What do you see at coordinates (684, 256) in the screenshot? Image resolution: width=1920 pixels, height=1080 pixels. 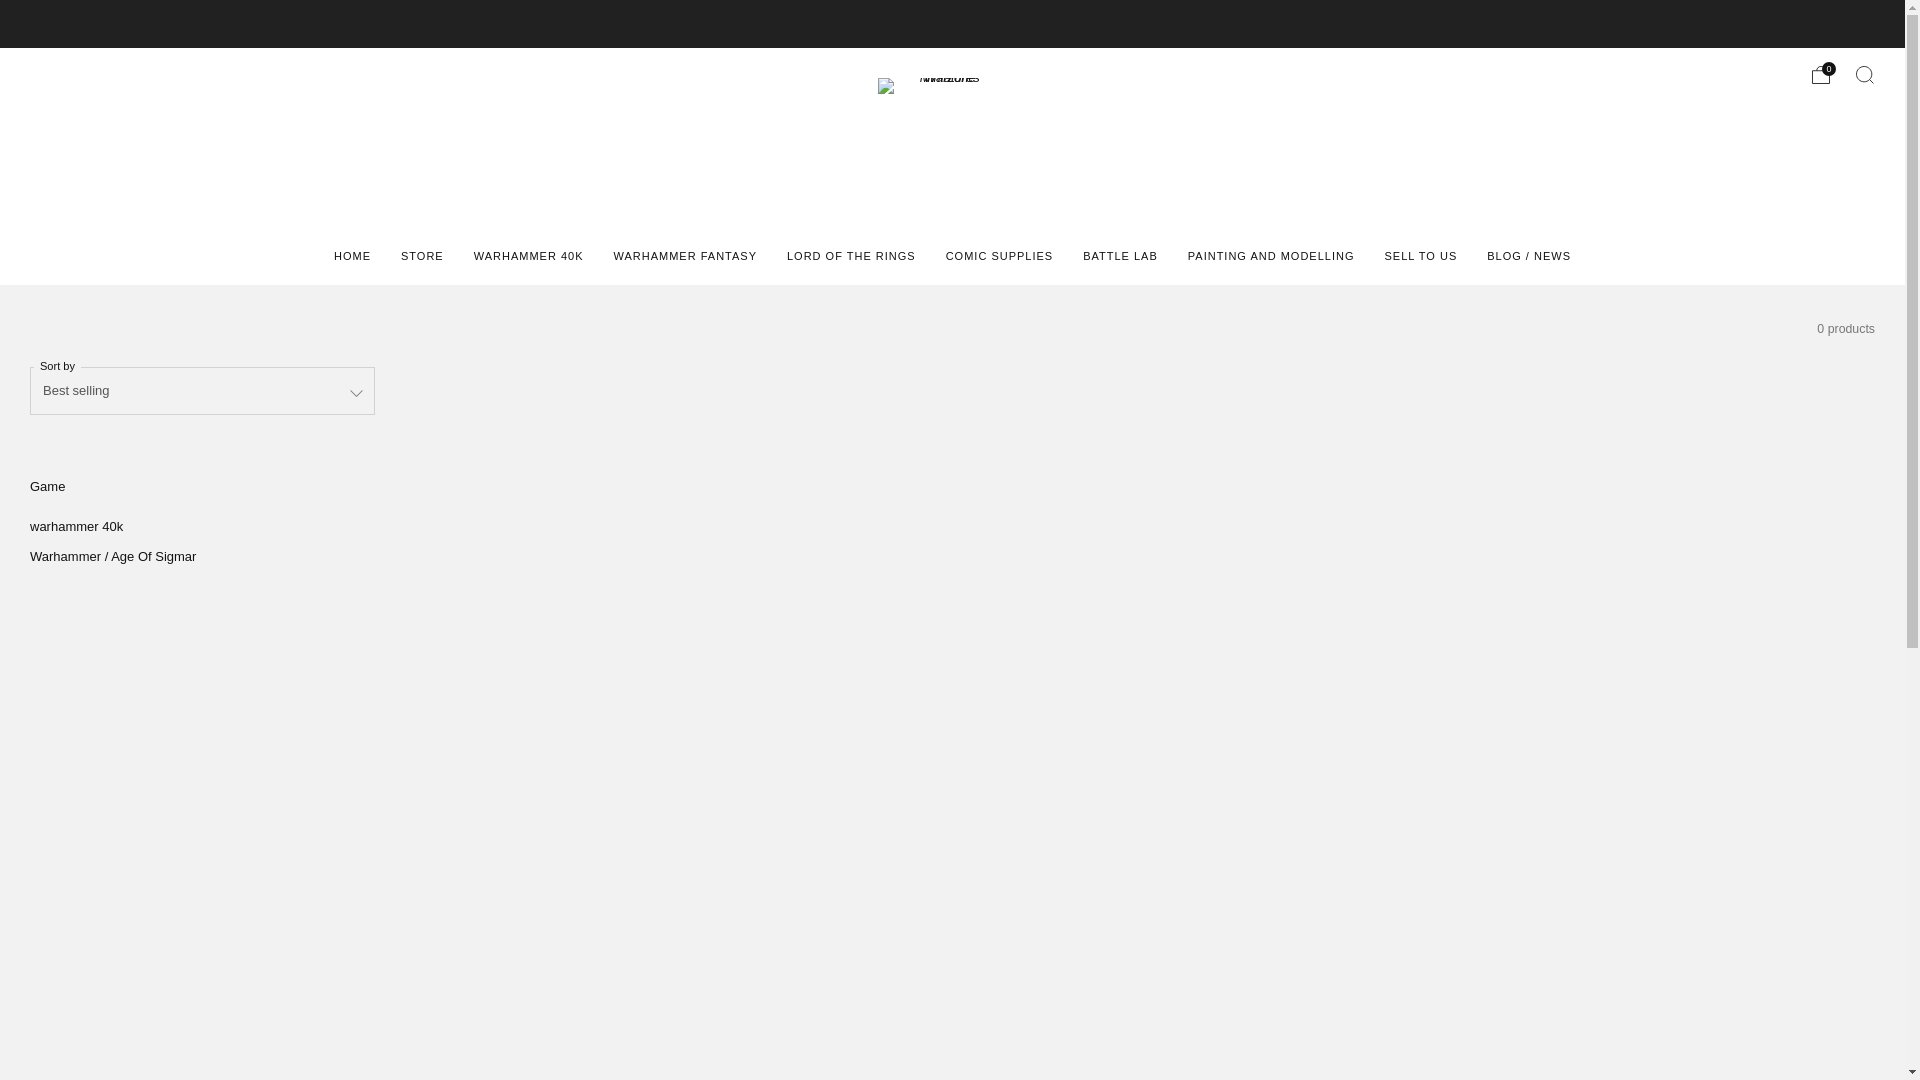 I see `WARHAMMER FANTASY` at bounding box center [684, 256].